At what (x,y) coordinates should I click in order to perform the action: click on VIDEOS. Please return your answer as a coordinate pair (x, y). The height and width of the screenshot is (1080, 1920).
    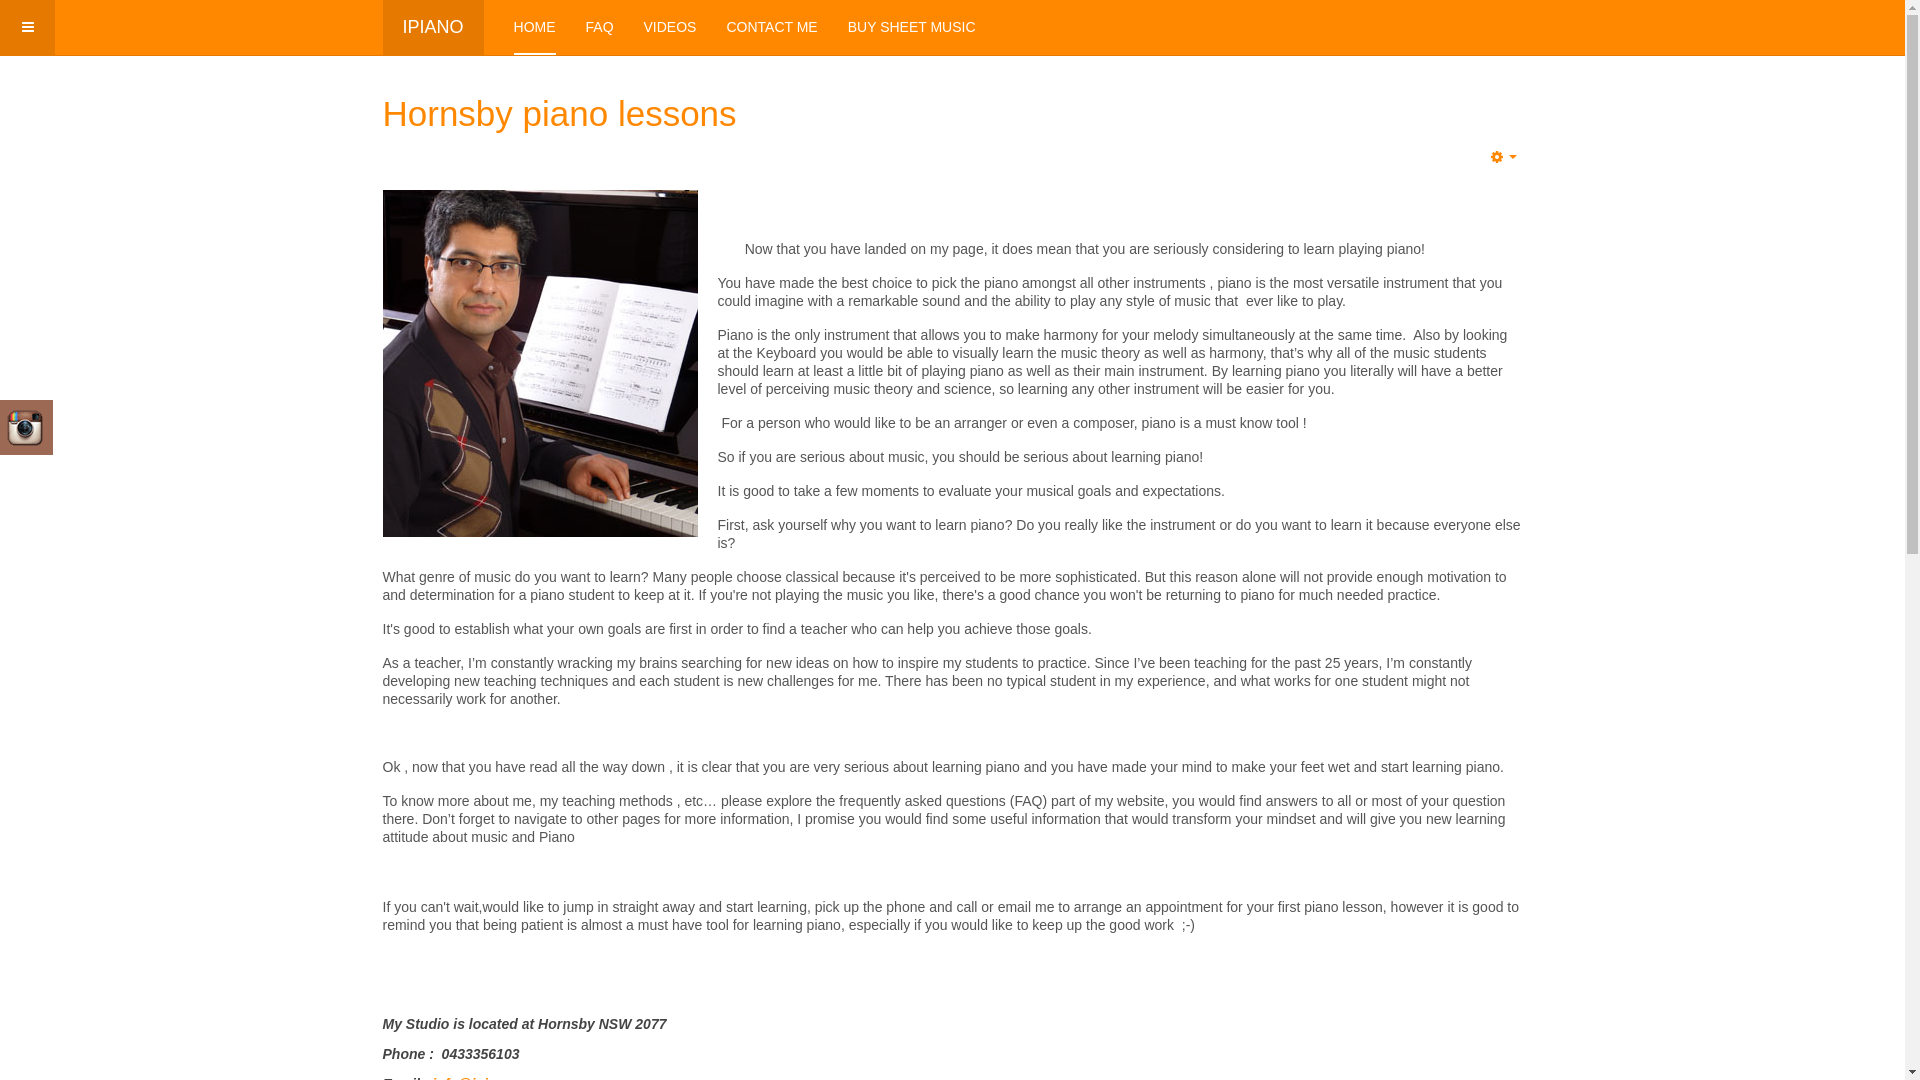
    Looking at the image, I should click on (670, 28).